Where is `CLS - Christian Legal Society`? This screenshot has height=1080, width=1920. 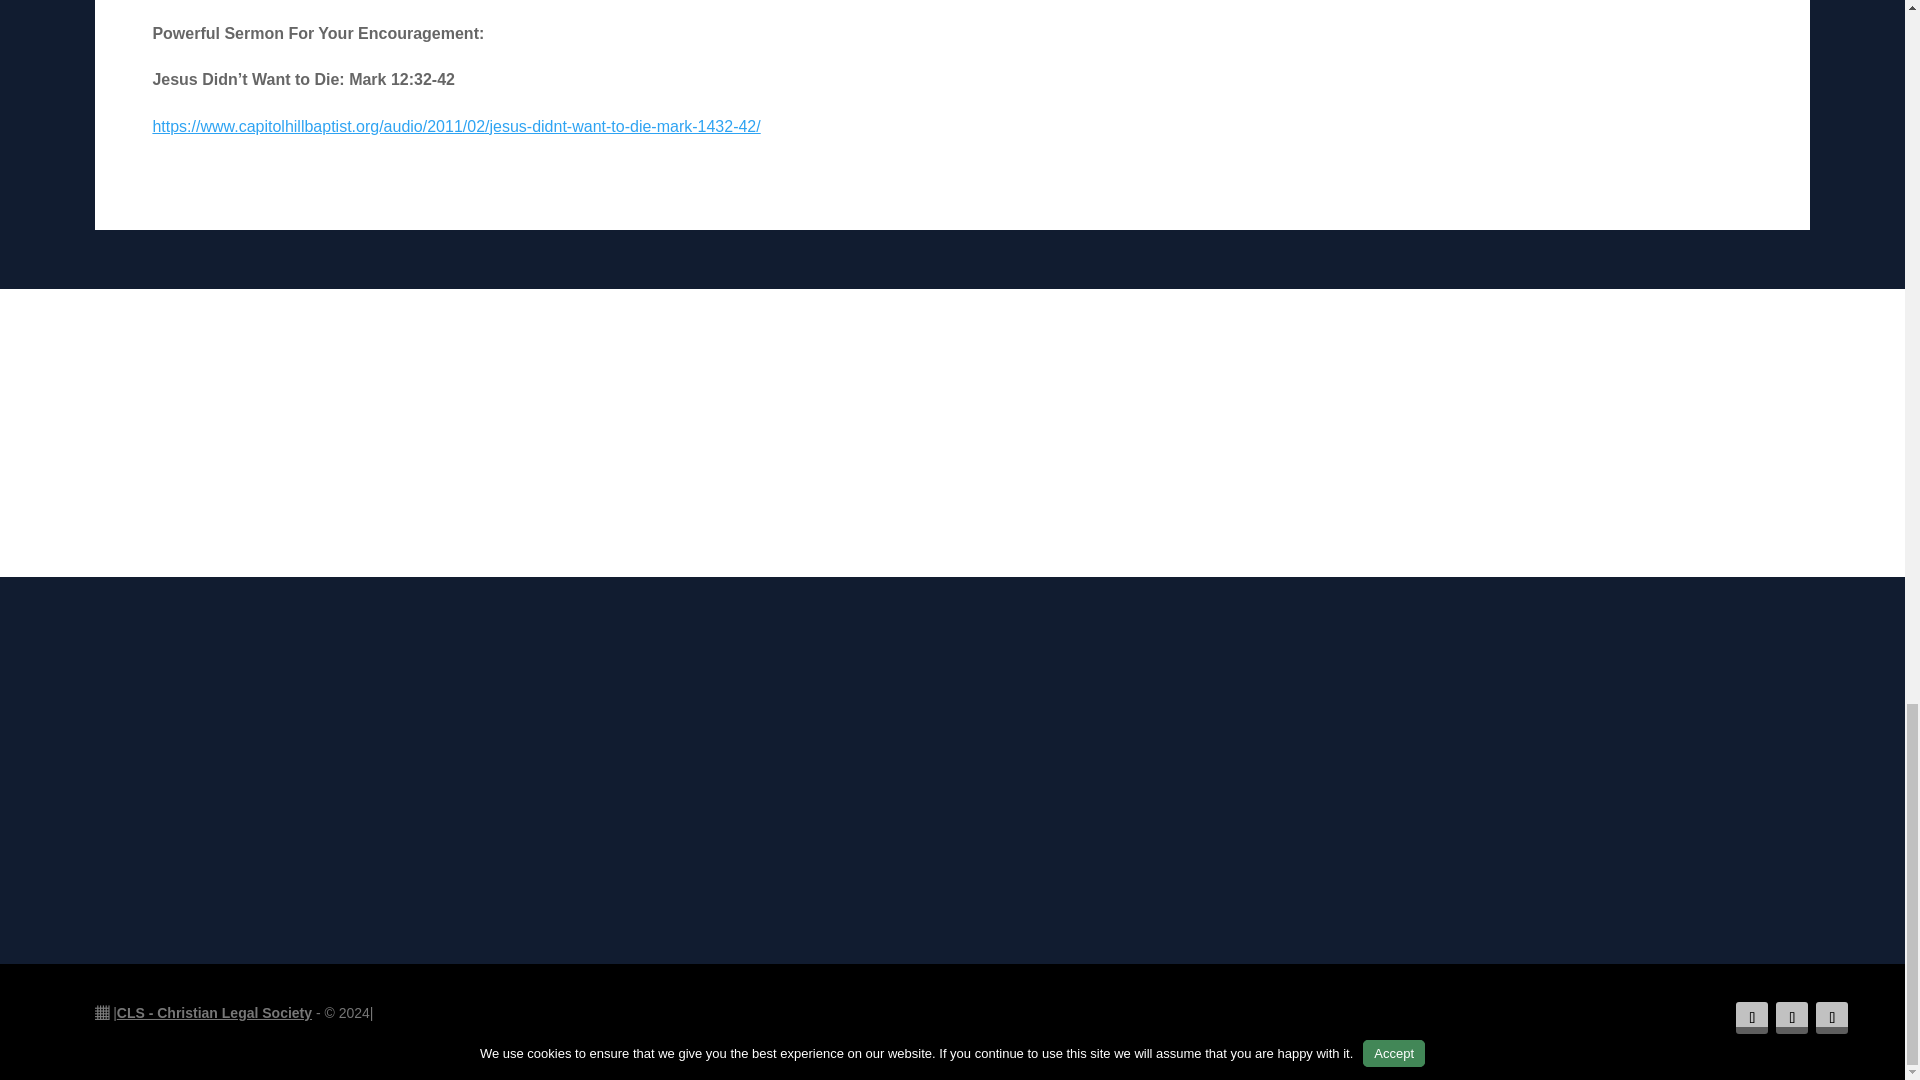 CLS - Christian Legal Society is located at coordinates (214, 1012).